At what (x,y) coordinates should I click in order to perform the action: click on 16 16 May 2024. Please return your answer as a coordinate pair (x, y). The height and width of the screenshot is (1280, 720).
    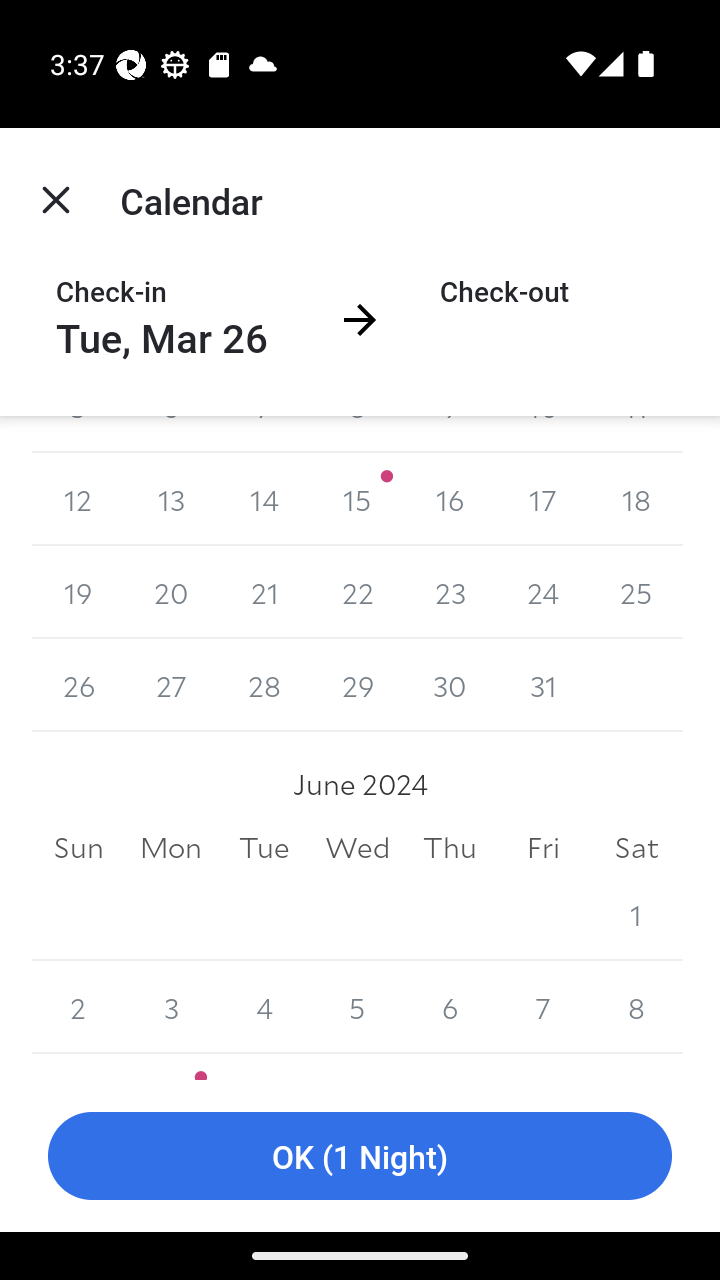
    Looking at the image, I should click on (450, 500).